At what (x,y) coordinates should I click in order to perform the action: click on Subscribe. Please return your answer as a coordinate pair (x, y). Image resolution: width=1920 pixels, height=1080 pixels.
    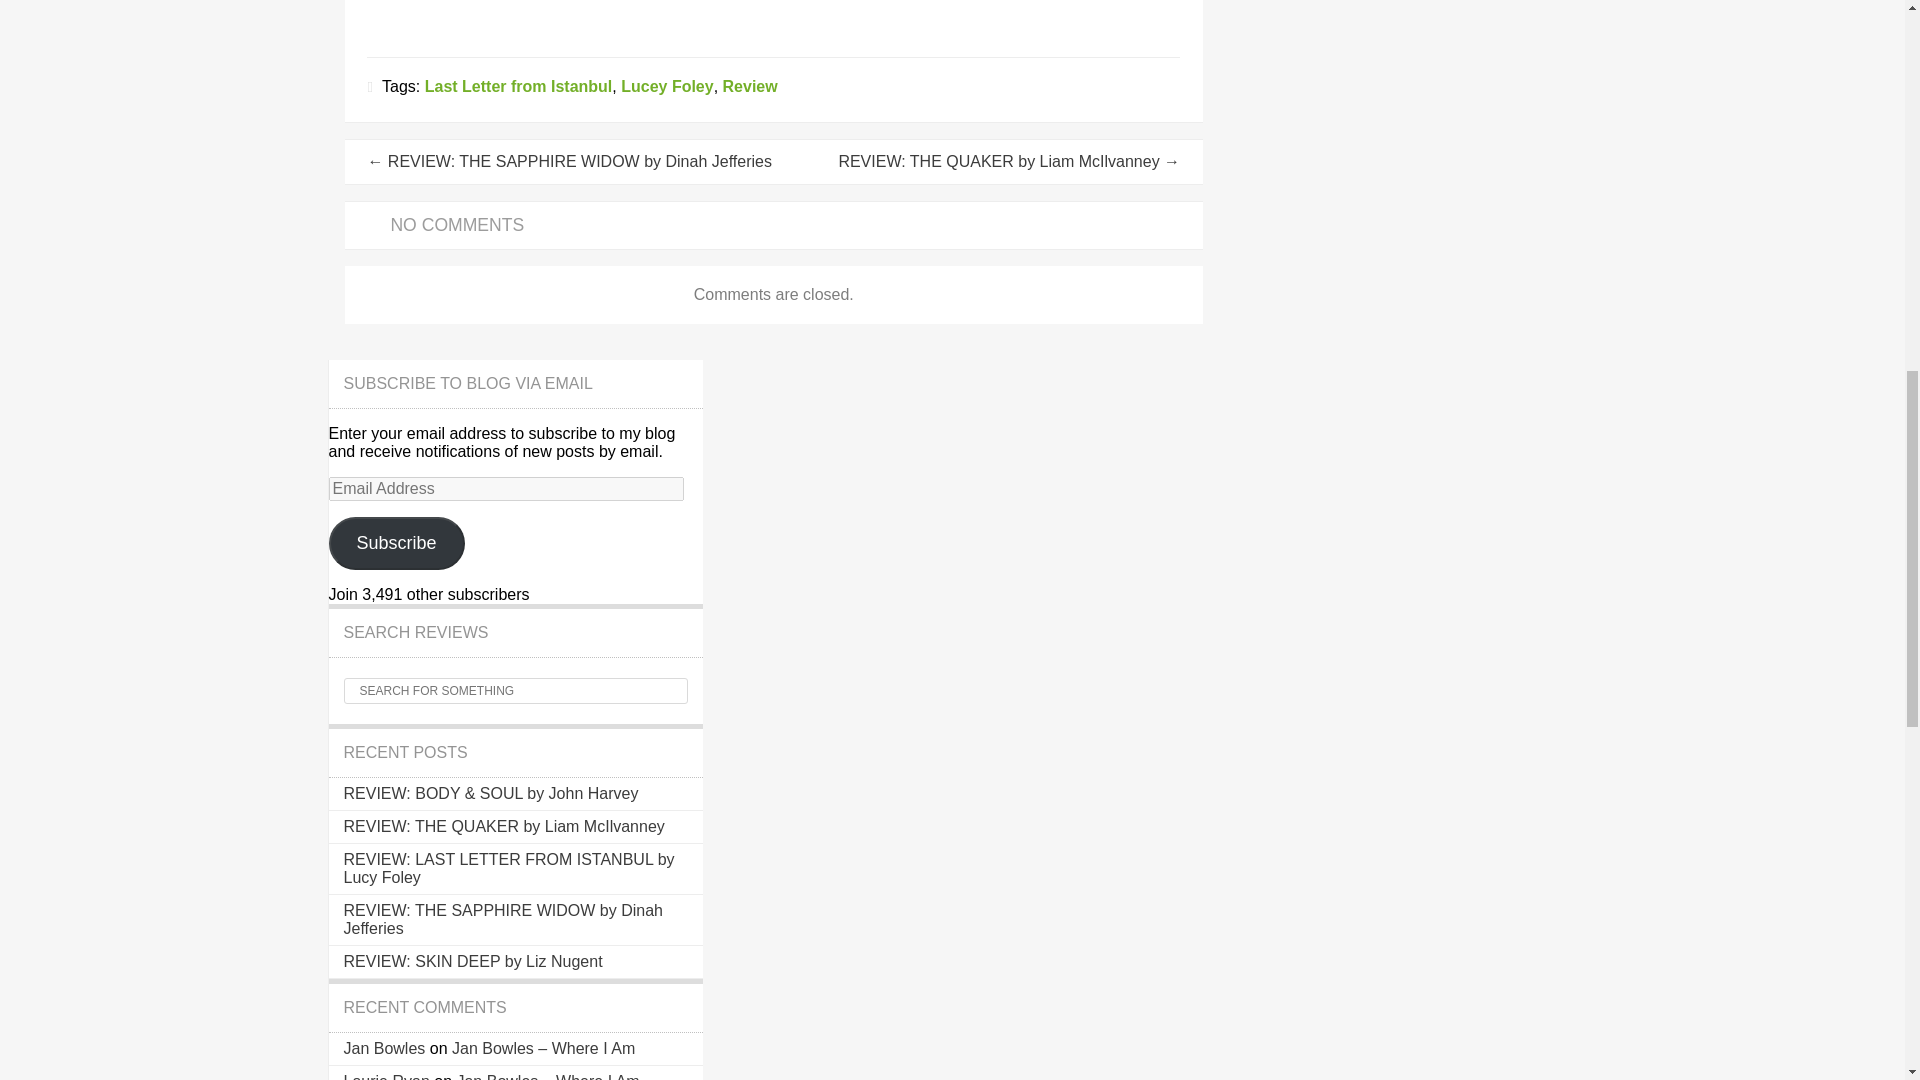
    Looking at the image, I should click on (396, 544).